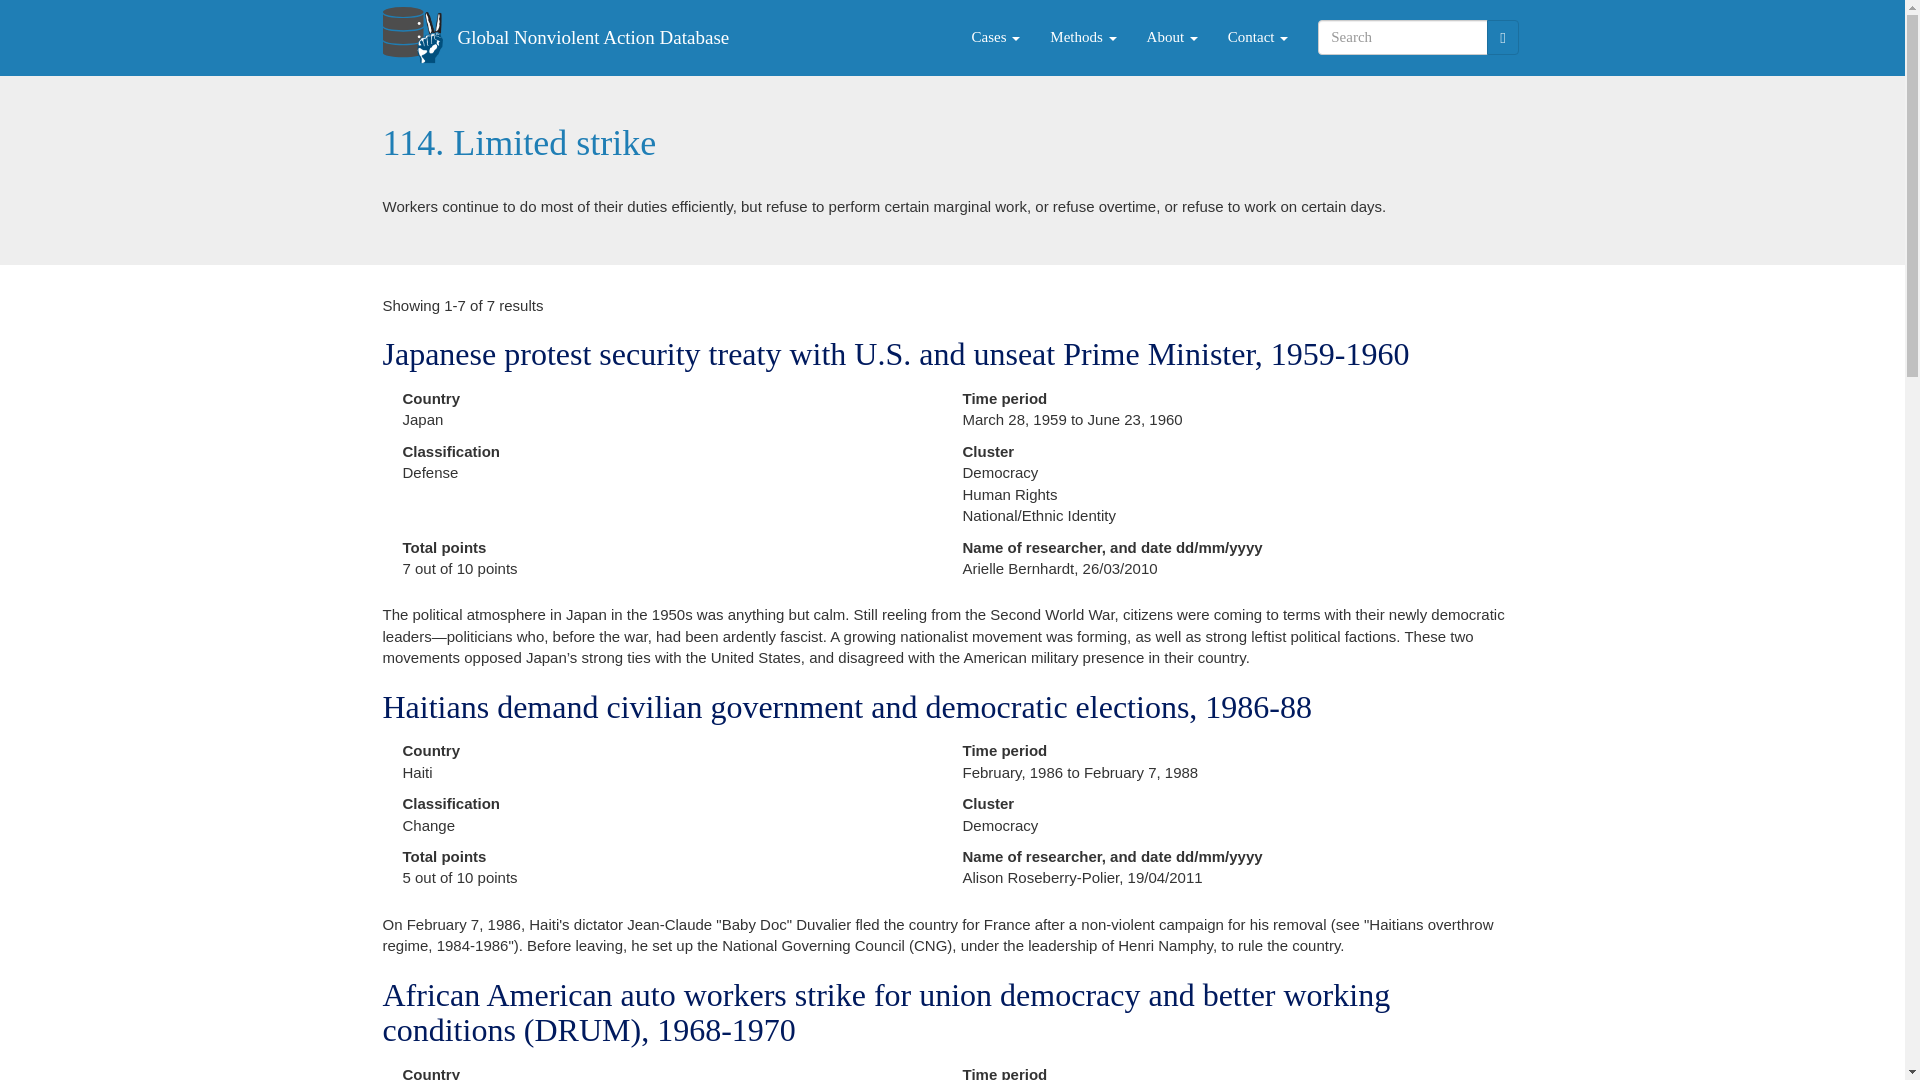 This screenshot has height=1080, width=1920. What do you see at coordinates (419, 34) in the screenshot?
I see `Home` at bounding box center [419, 34].